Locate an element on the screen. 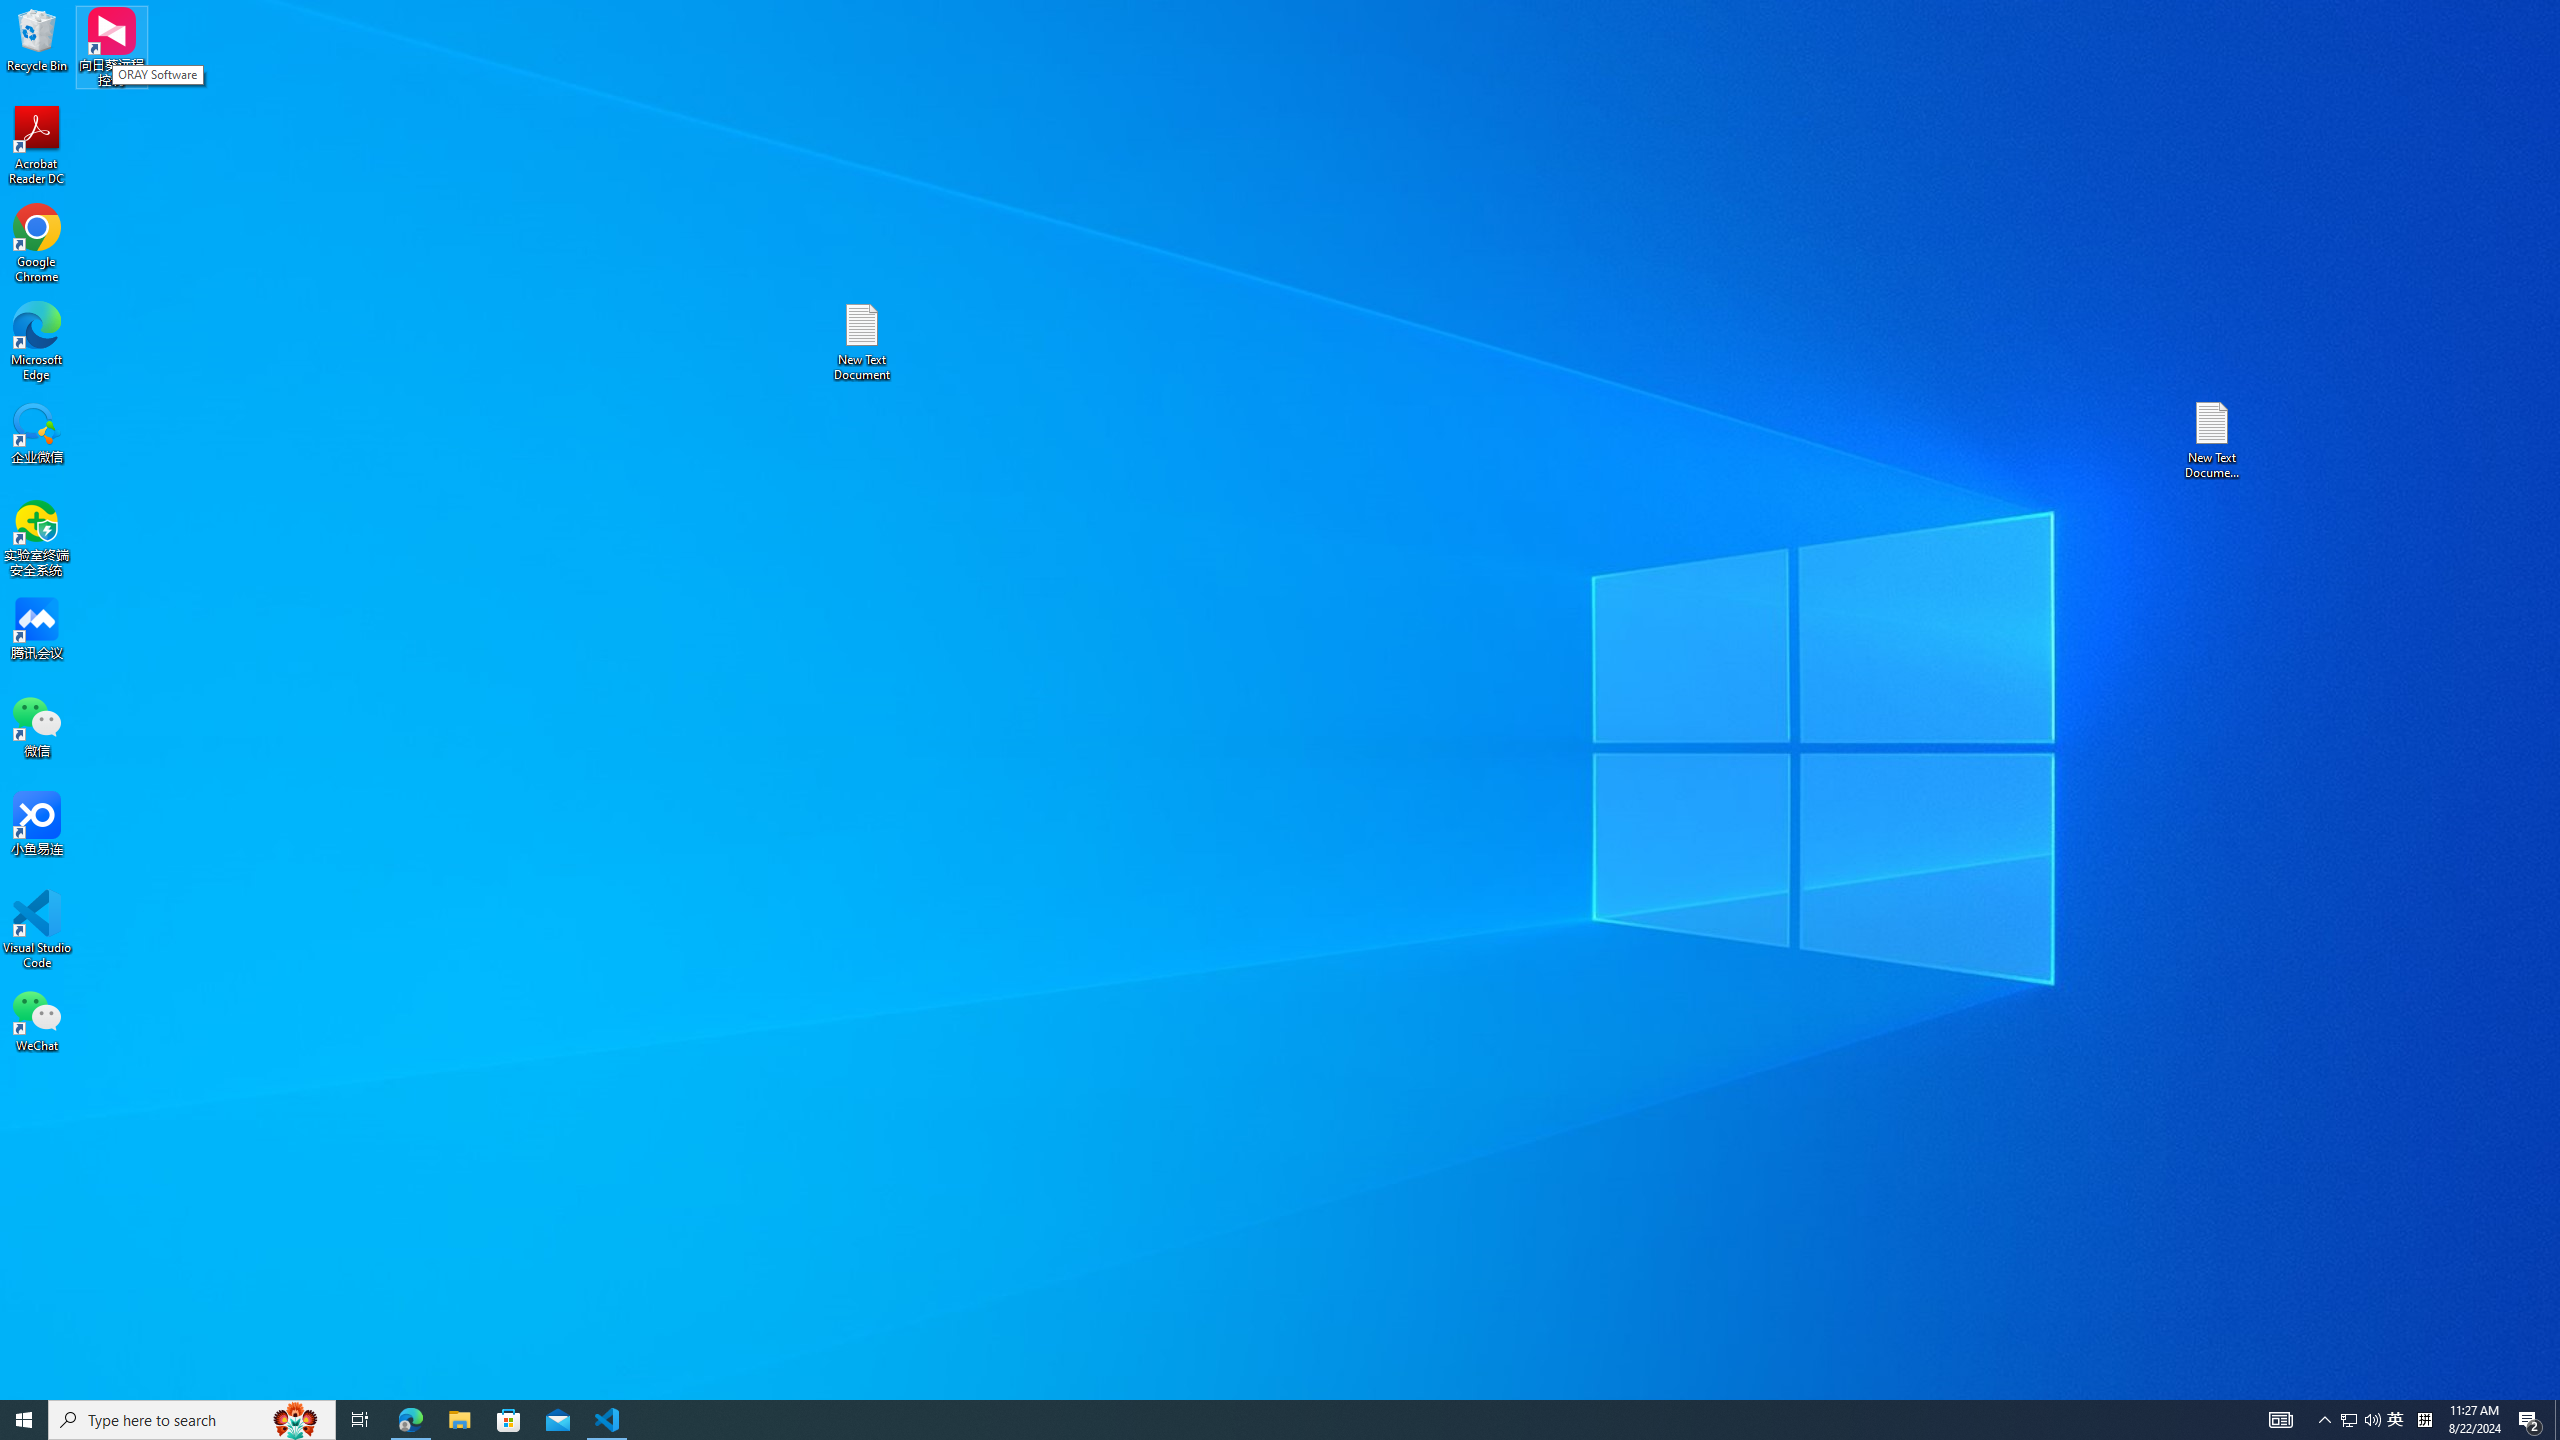 This screenshot has width=2560, height=1440. Q2790: 100% is located at coordinates (37, 244).